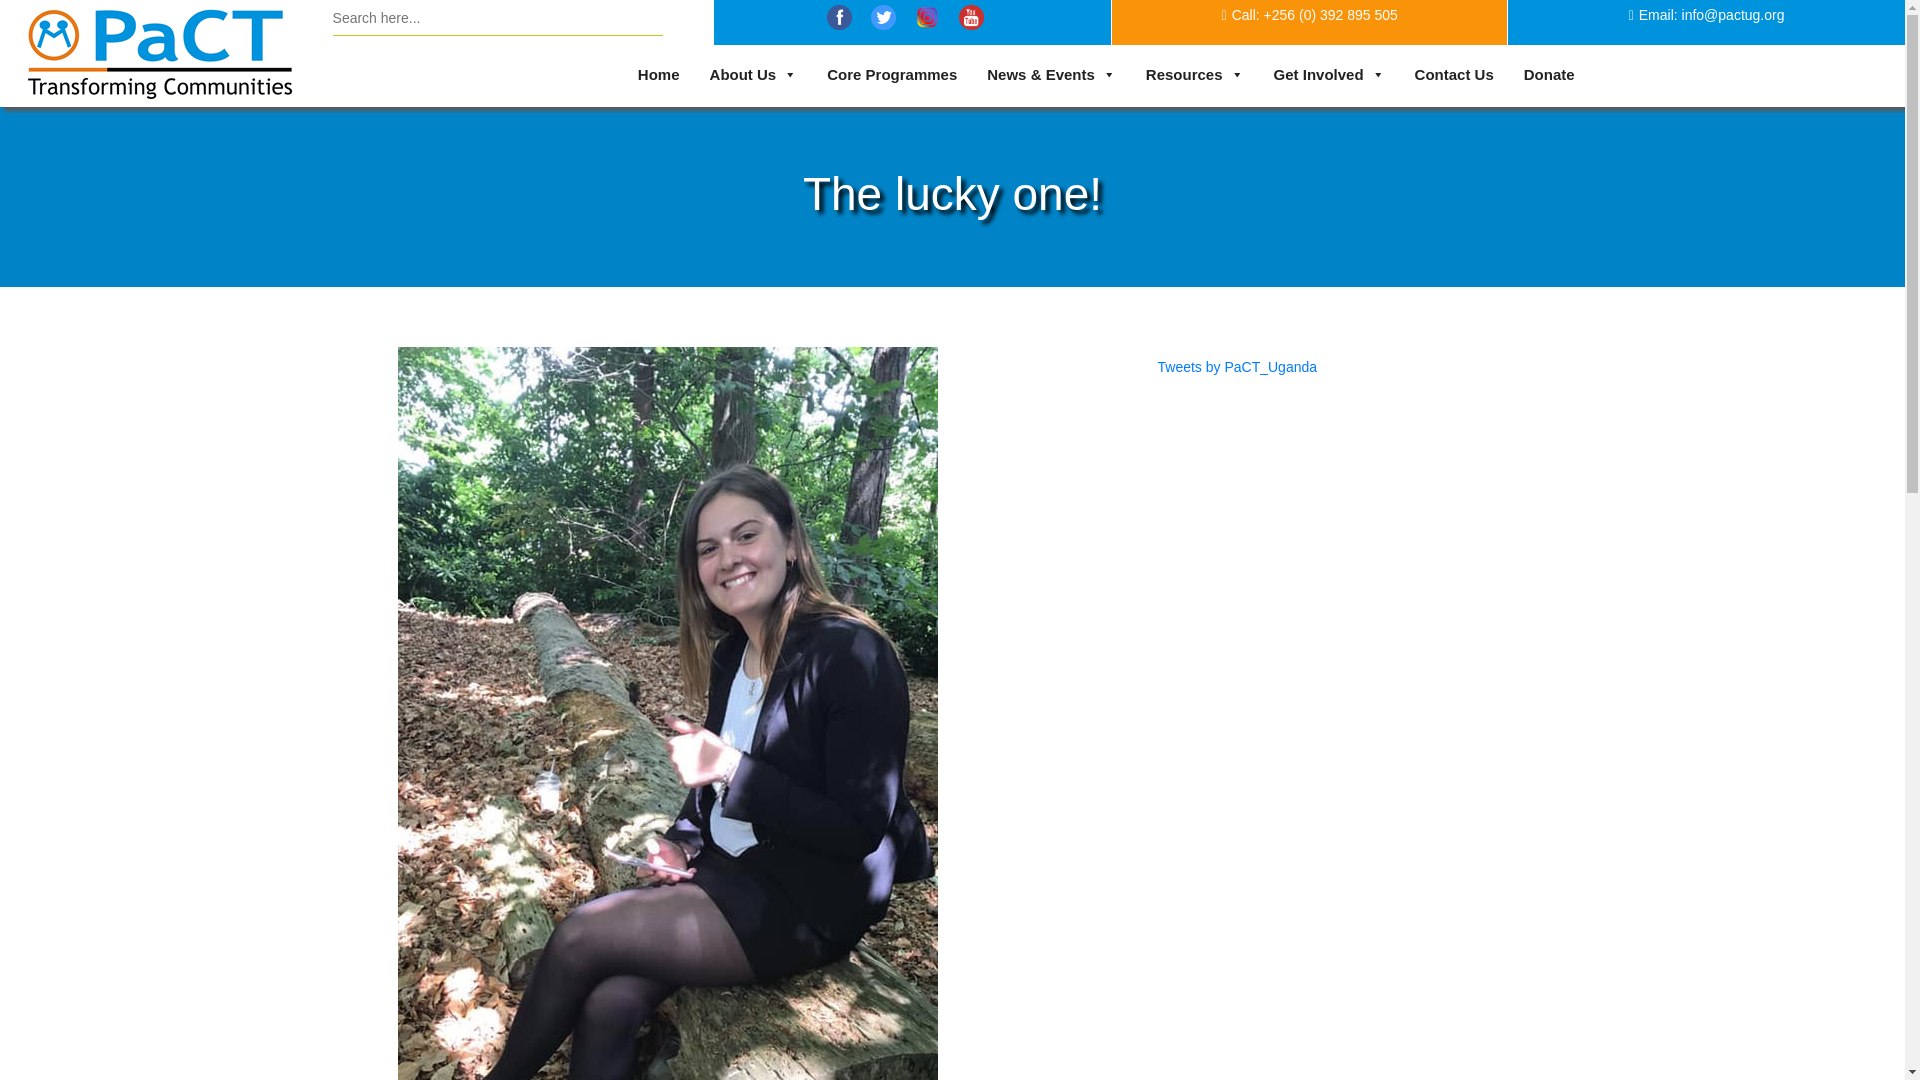 The image size is (1920, 1080). I want to click on Youtube, so click(970, 18).